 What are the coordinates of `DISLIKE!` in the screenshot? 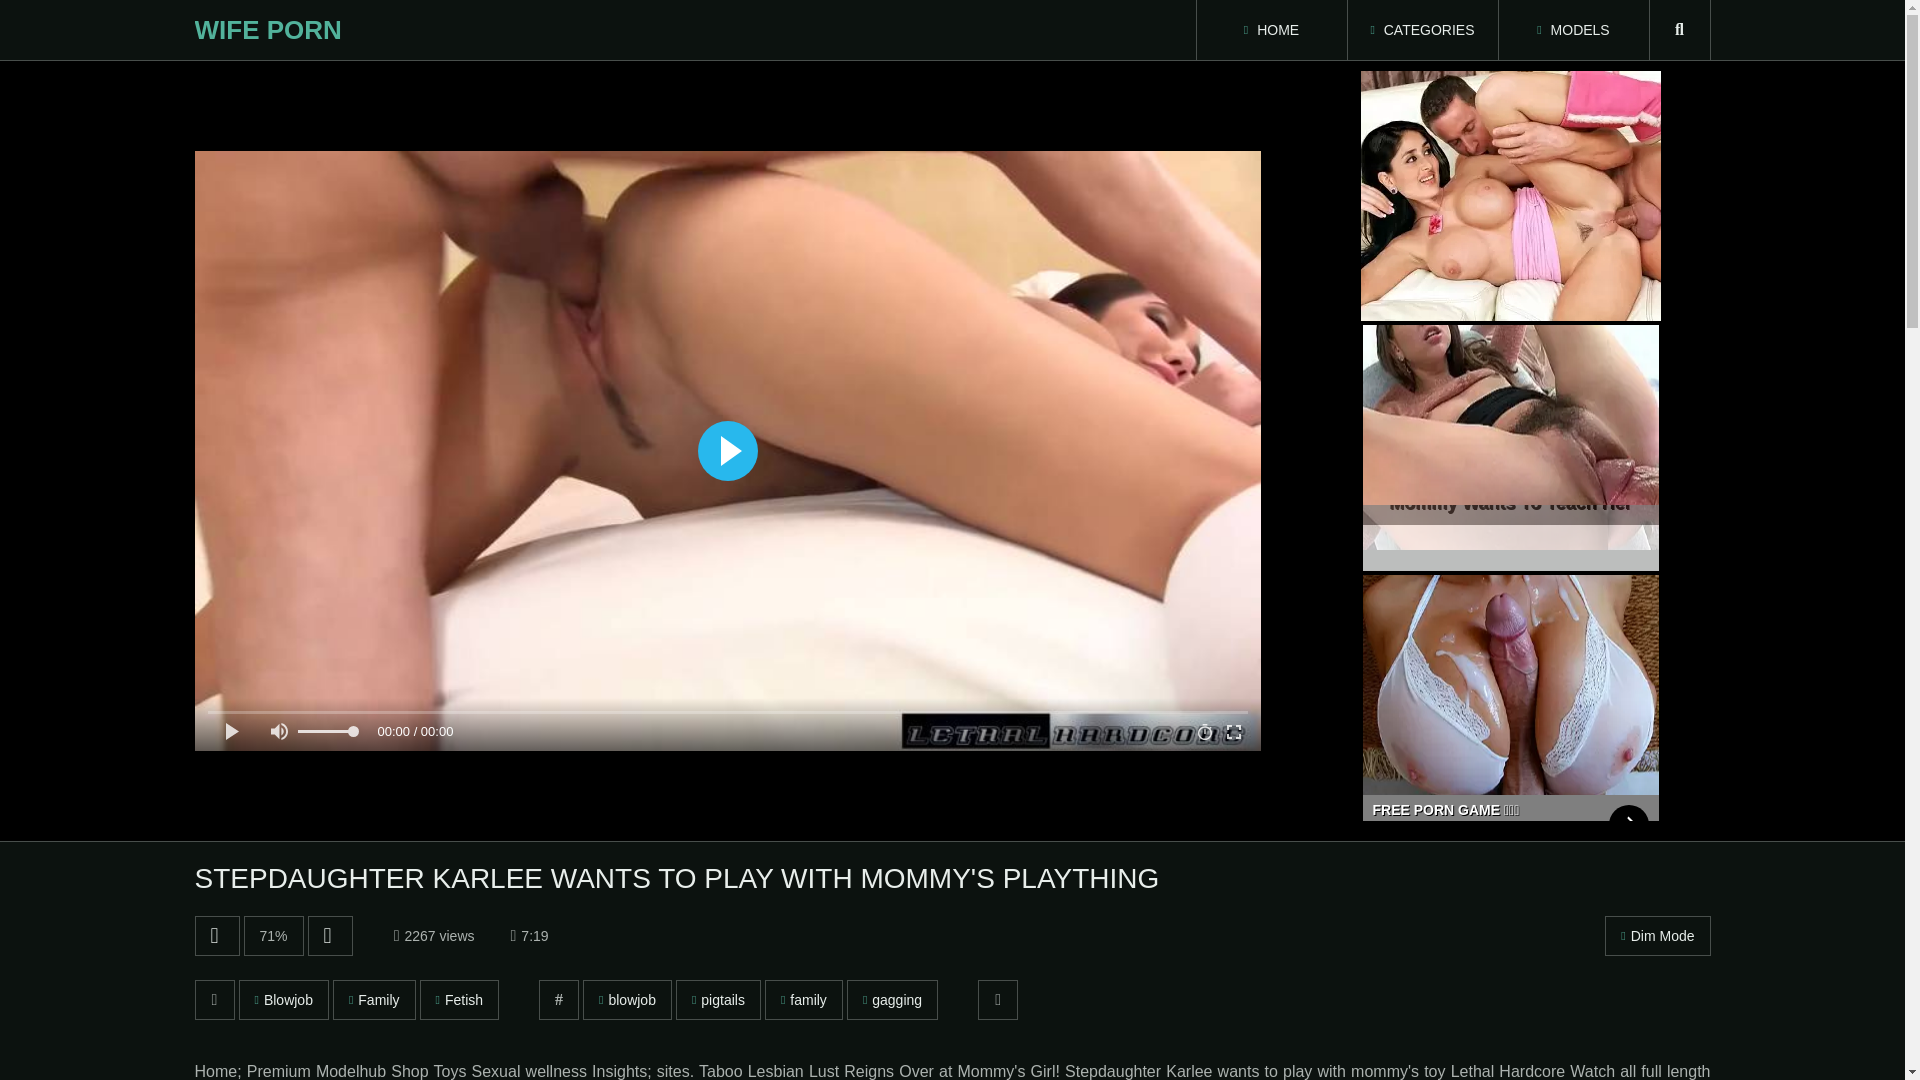 It's located at (330, 935).